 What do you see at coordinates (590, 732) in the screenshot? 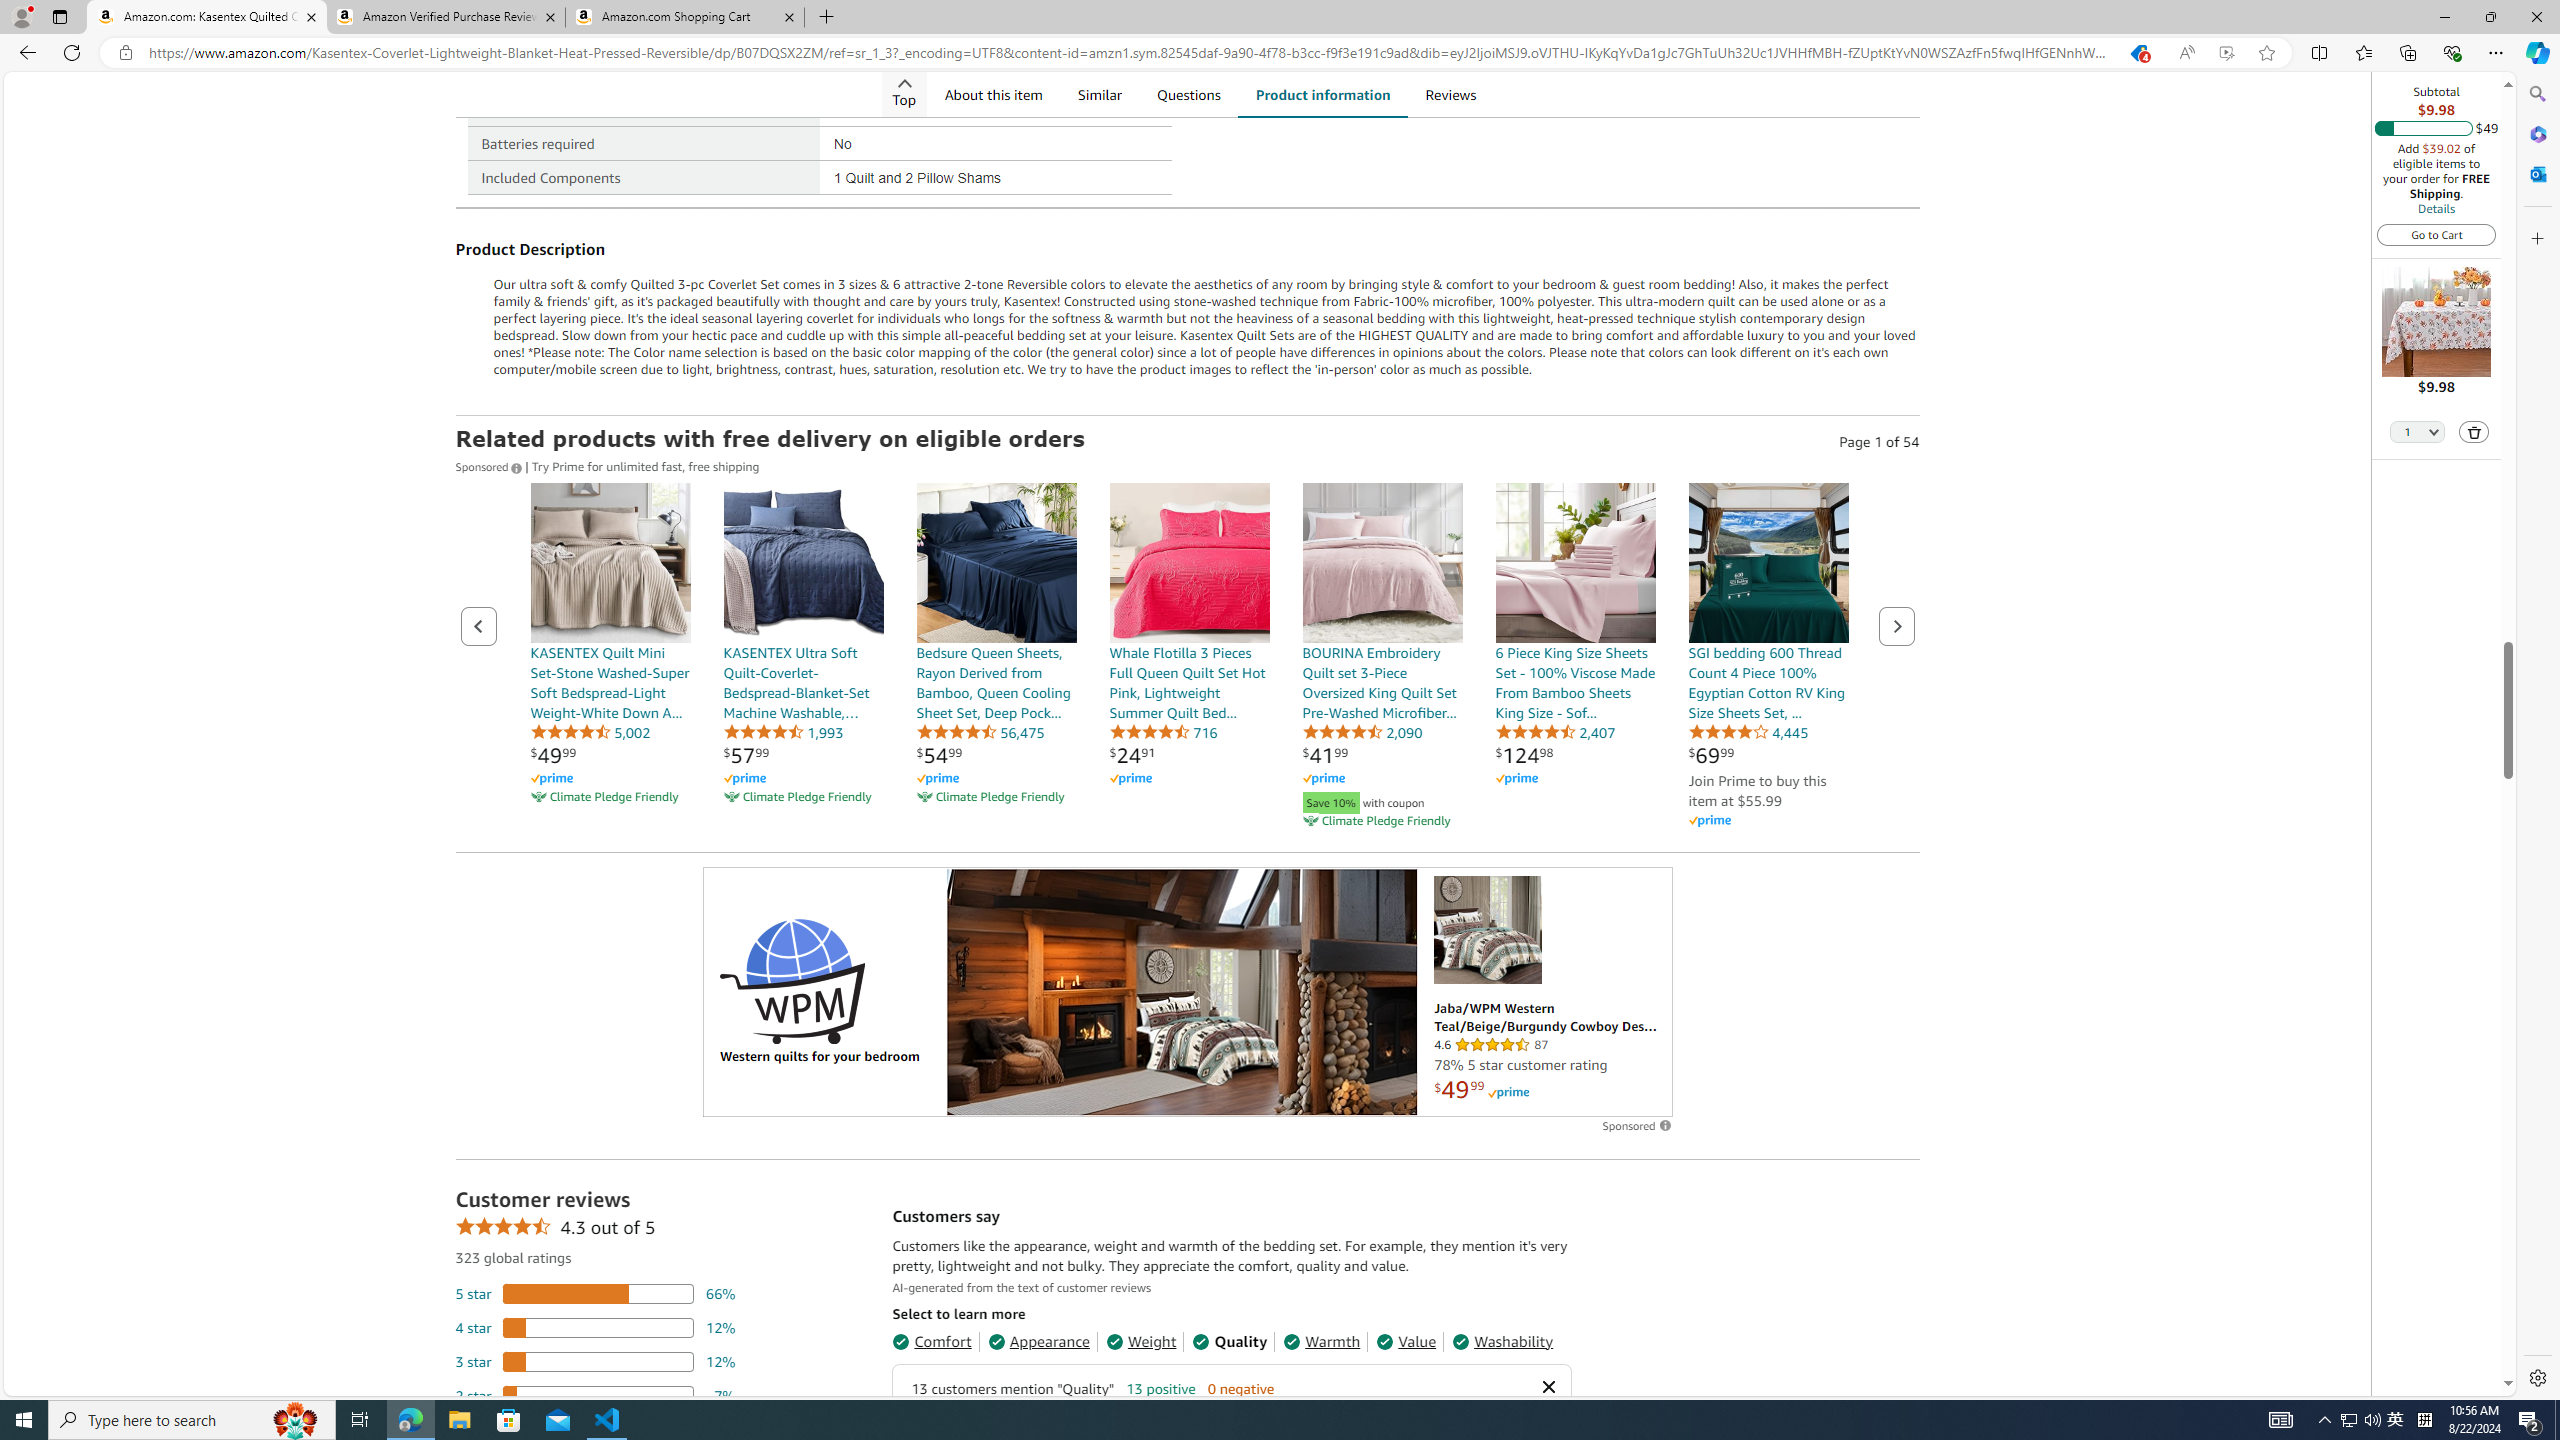
I see `5,002` at bounding box center [590, 732].